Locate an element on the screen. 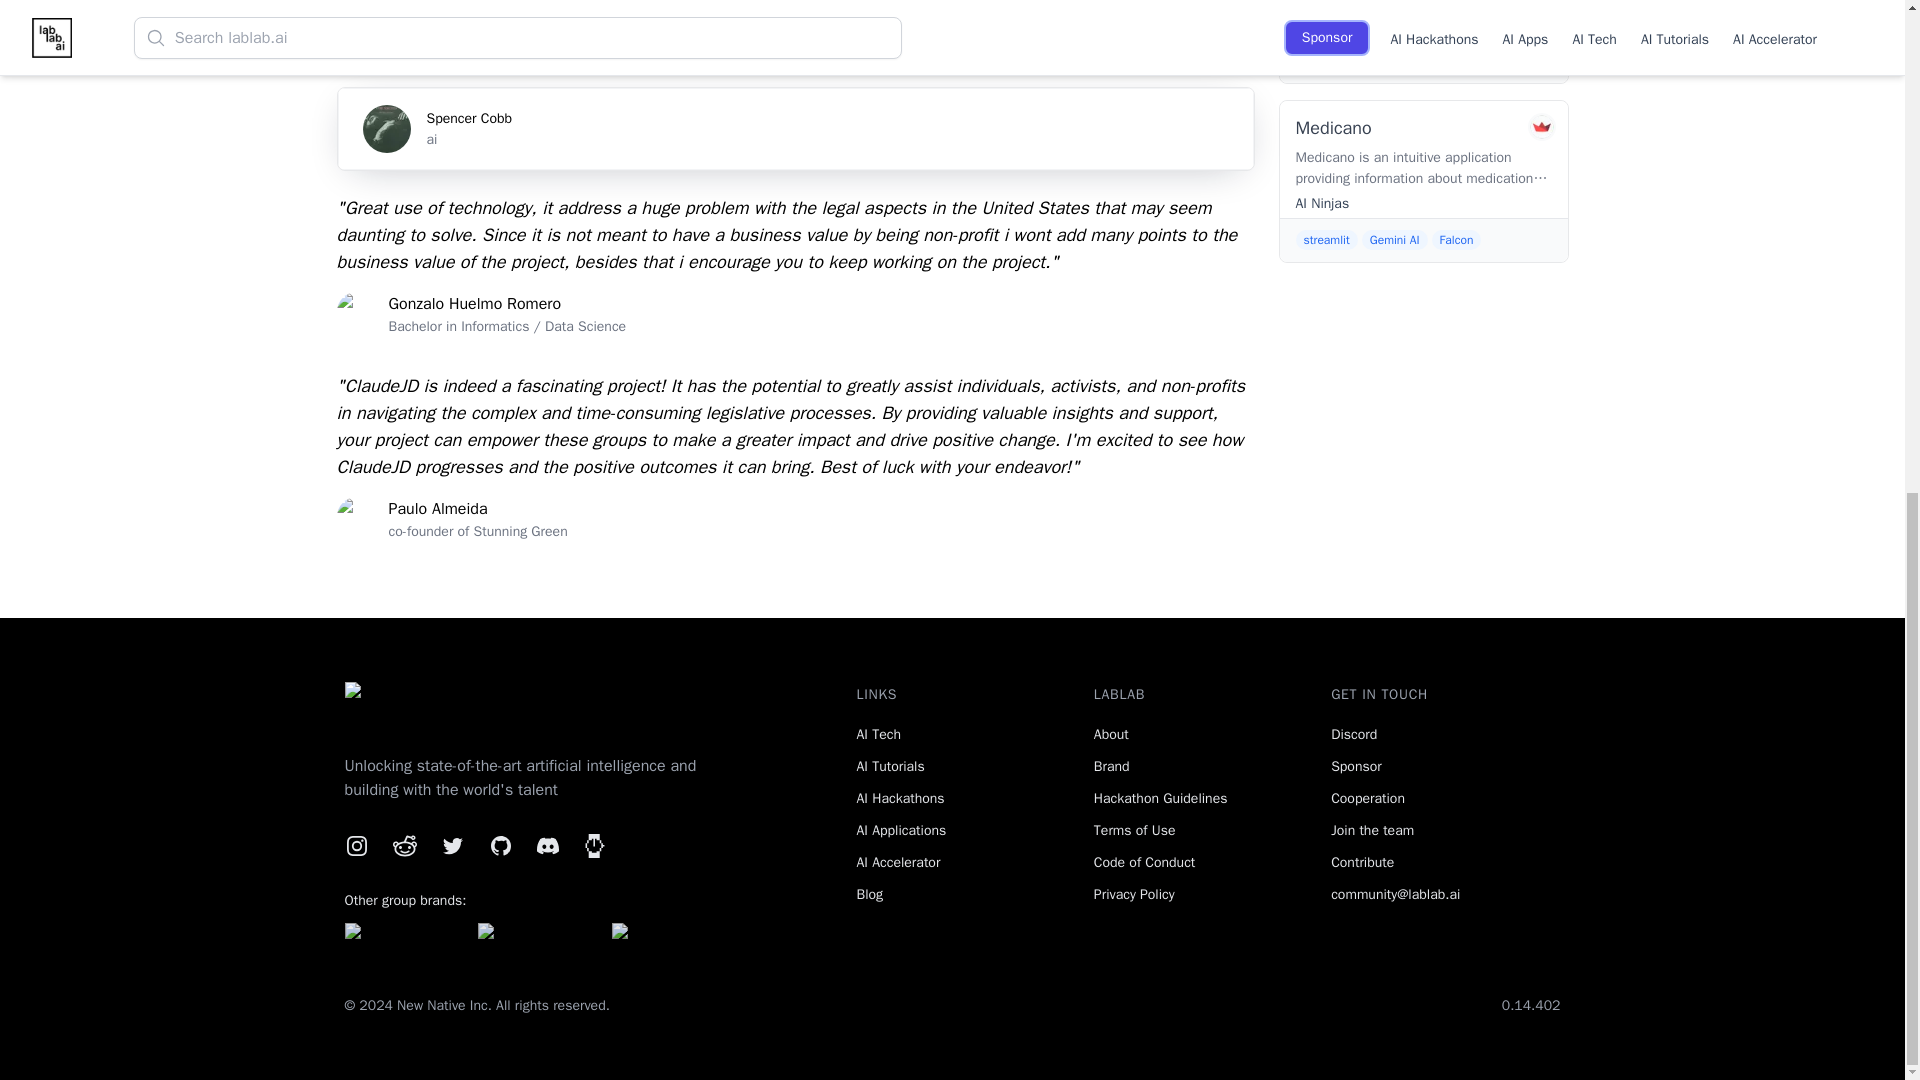  GitHub is located at coordinates (394, 46).